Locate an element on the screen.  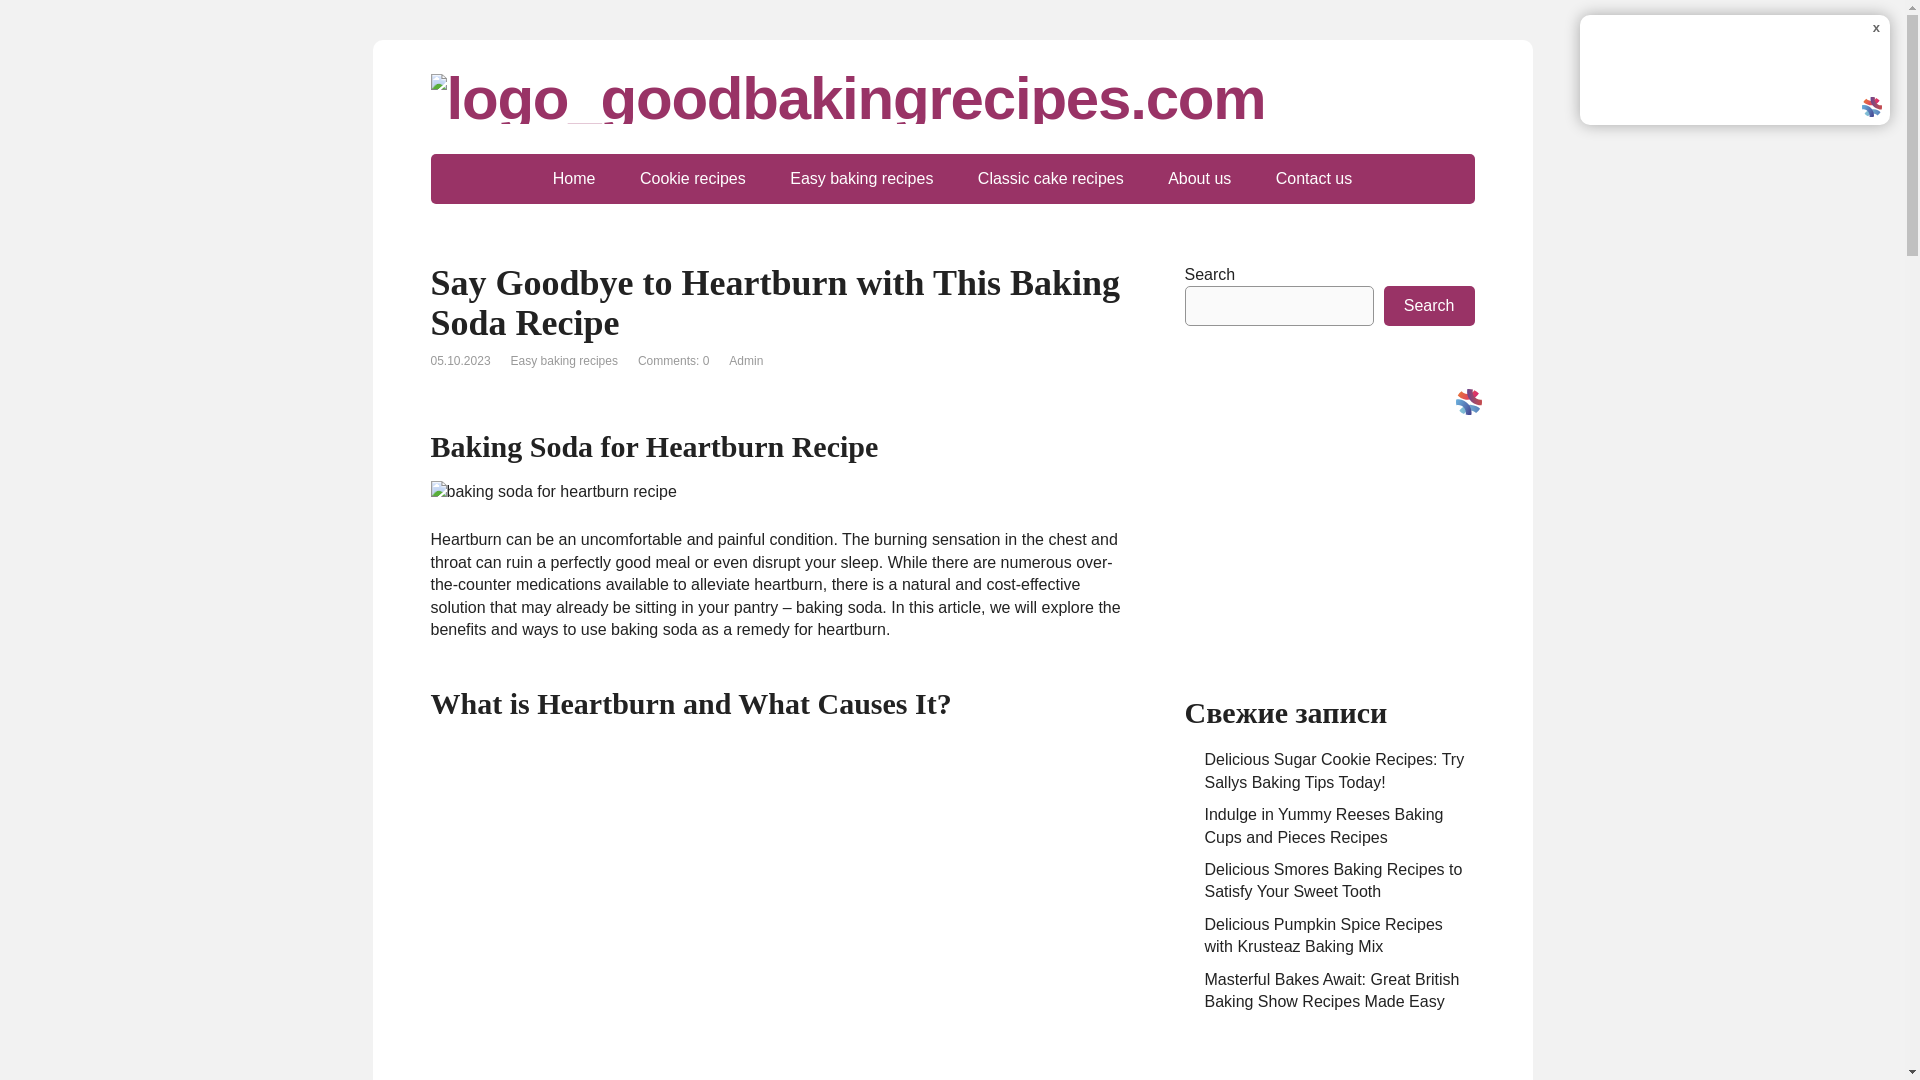
Delicious Pumpkin Spice Recipes with Krusteaz Baking Mix is located at coordinates (1322, 934).